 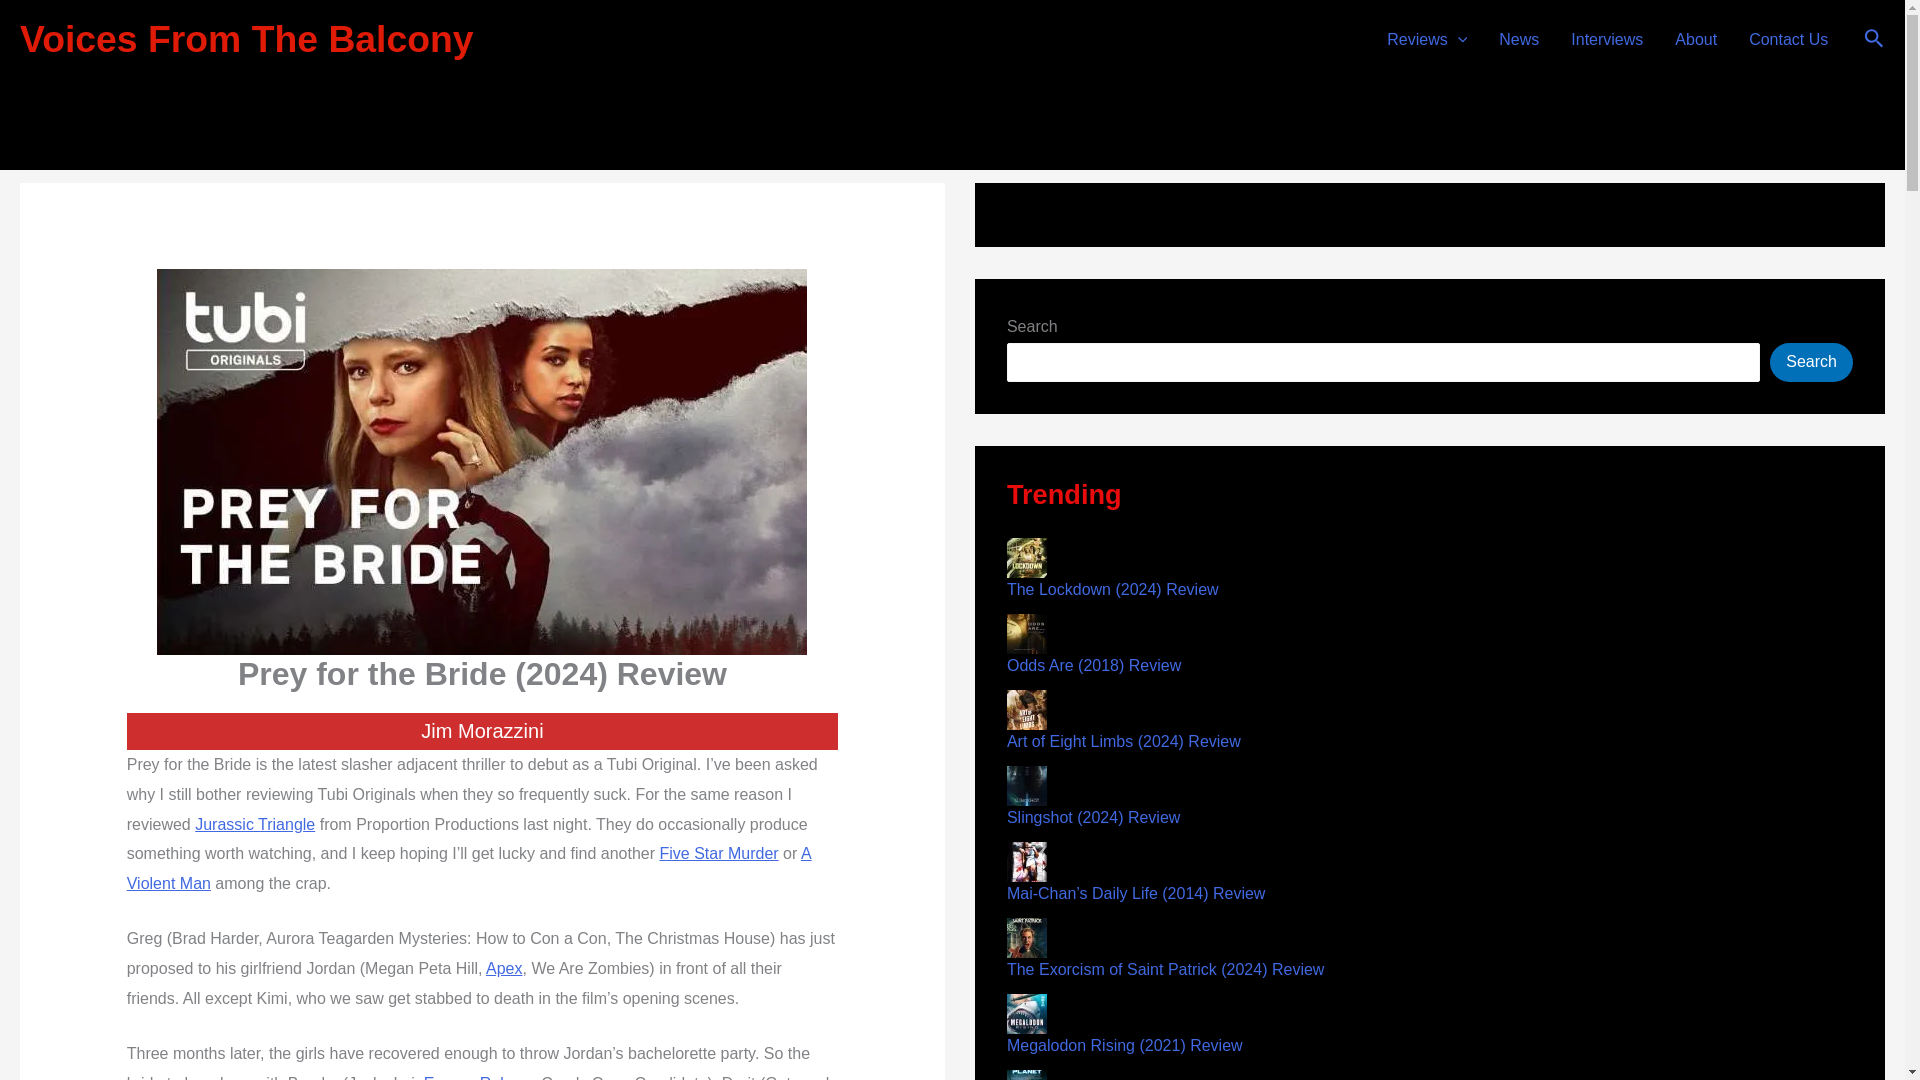 What do you see at coordinates (1788, 40) in the screenshot?
I see `Contact Us` at bounding box center [1788, 40].